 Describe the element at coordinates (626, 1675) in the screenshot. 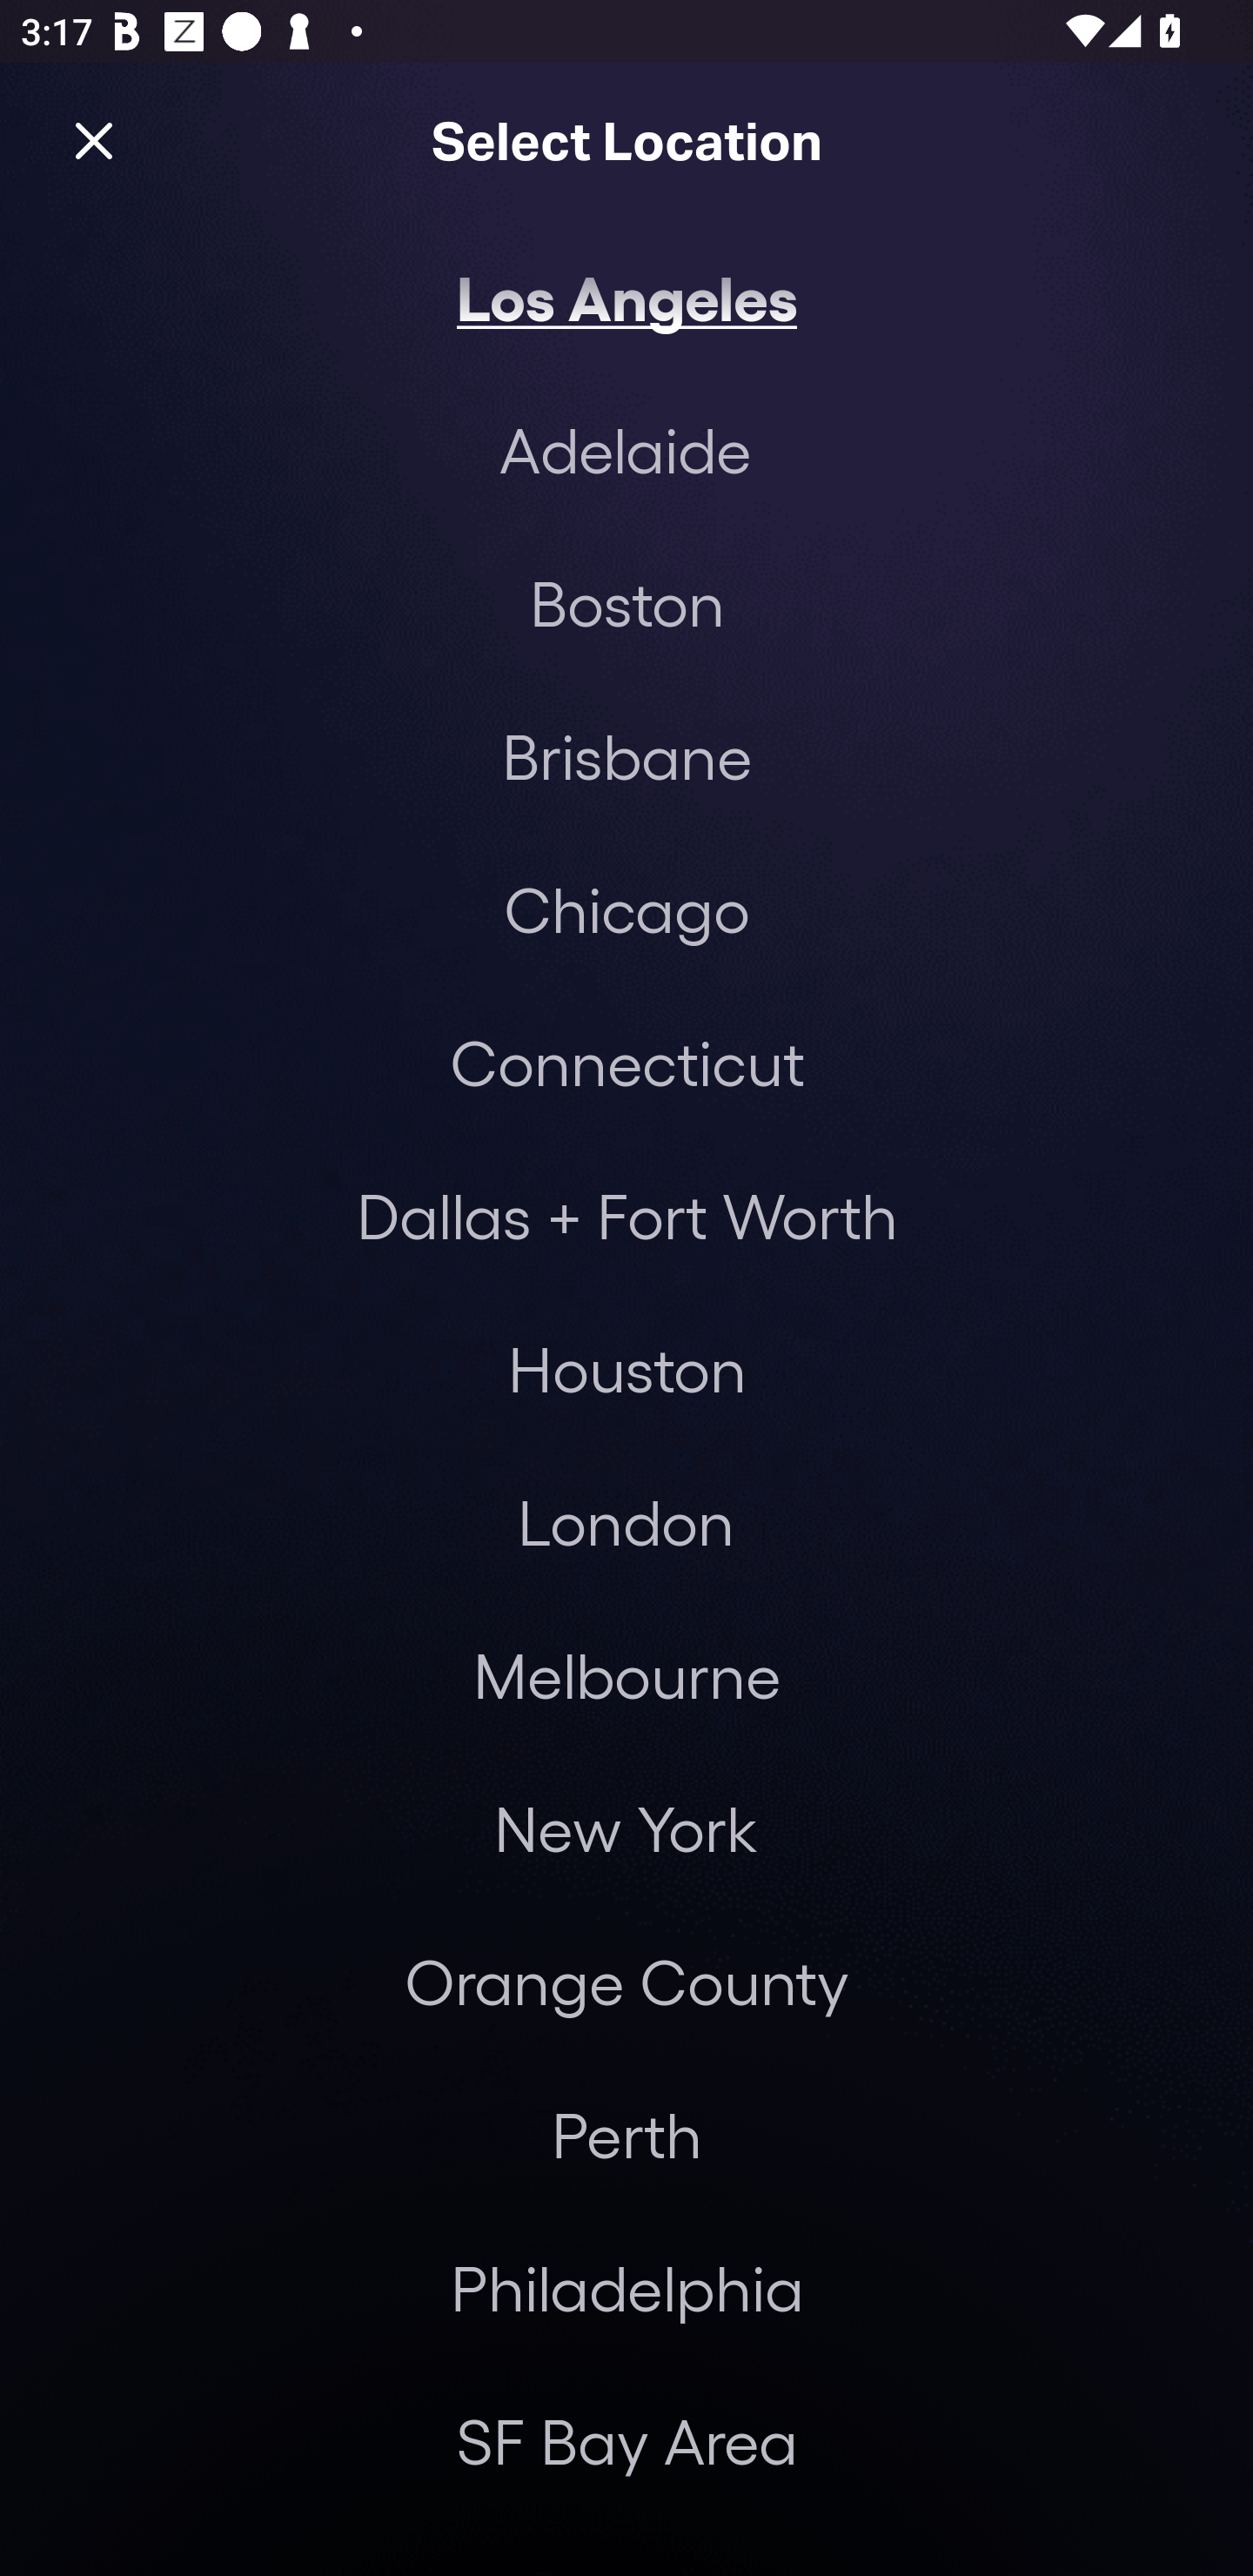

I see `Melbourne` at that location.